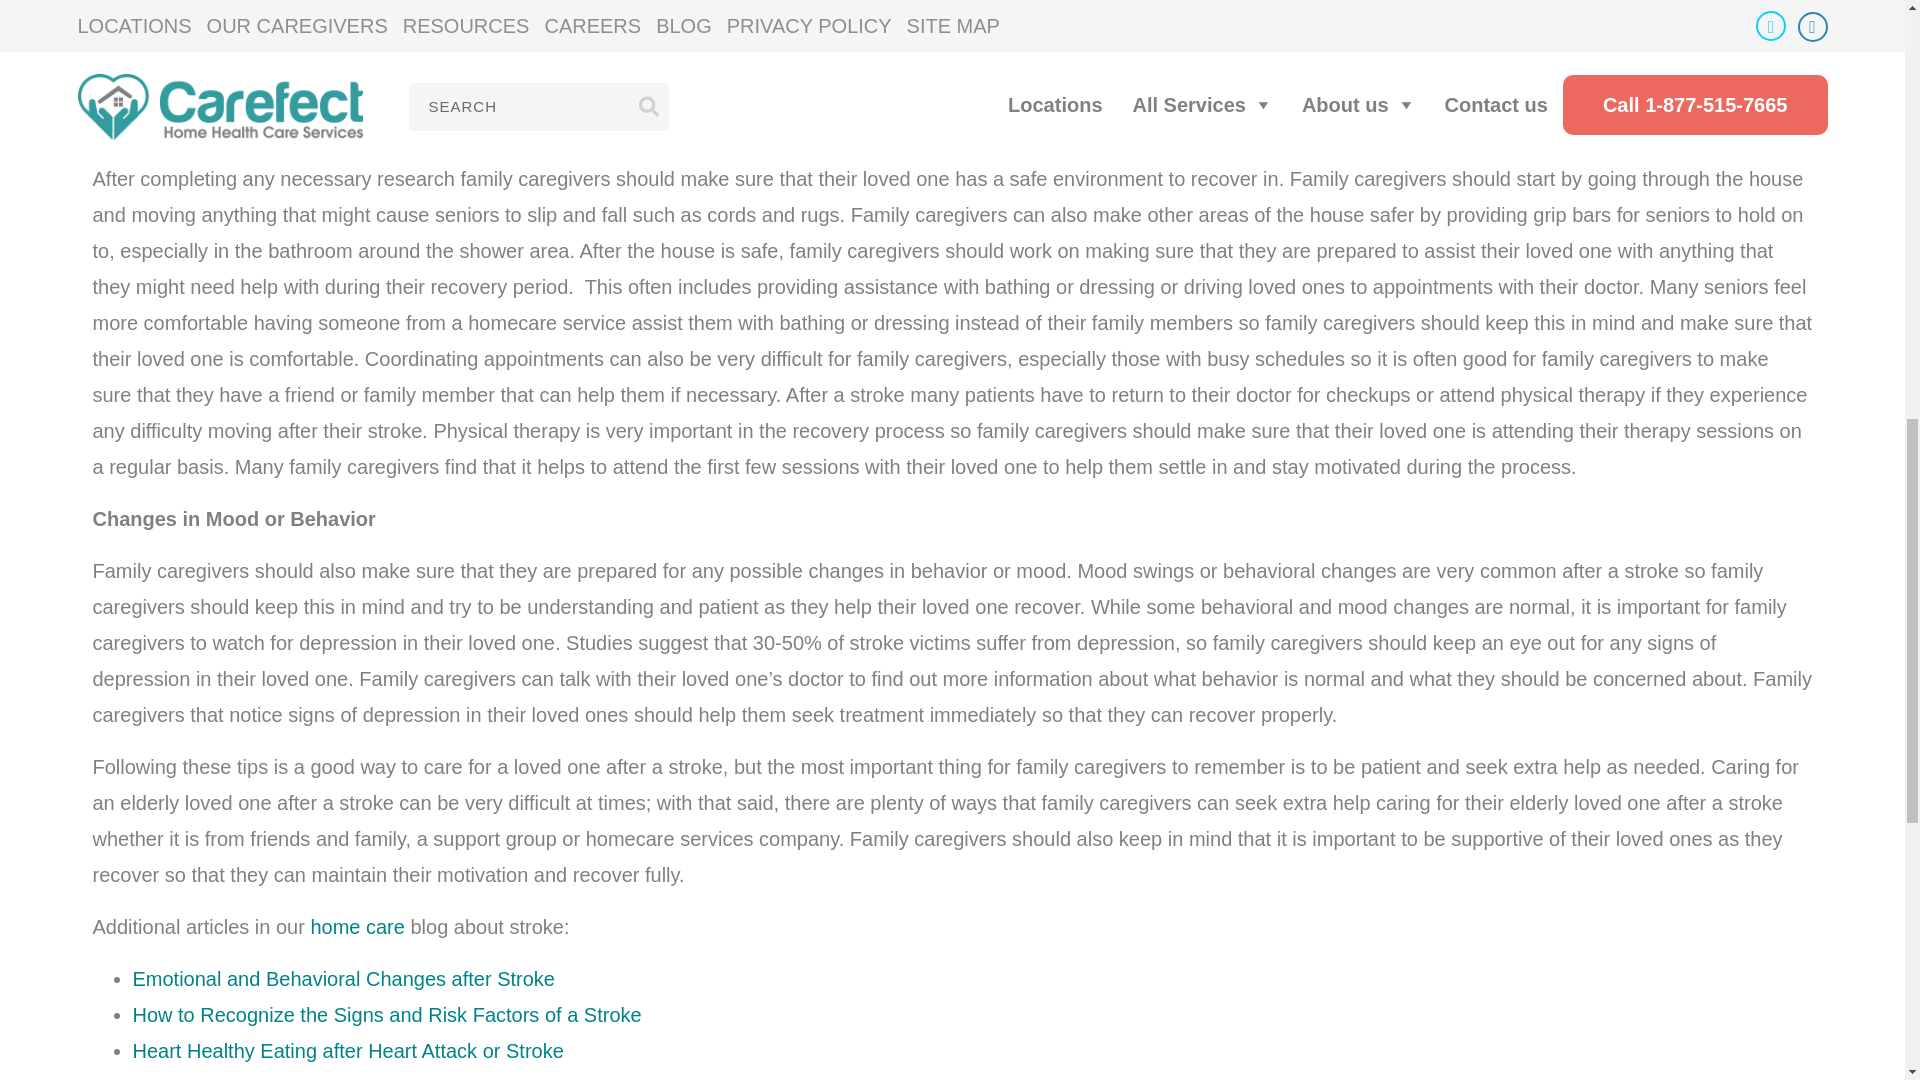 The height and width of the screenshot is (1080, 1920). What do you see at coordinates (347, 1050) in the screenshot?
I see `Heart Healthy Eating after Heart Attack or Stroke` at bounding box center [347, 1050].